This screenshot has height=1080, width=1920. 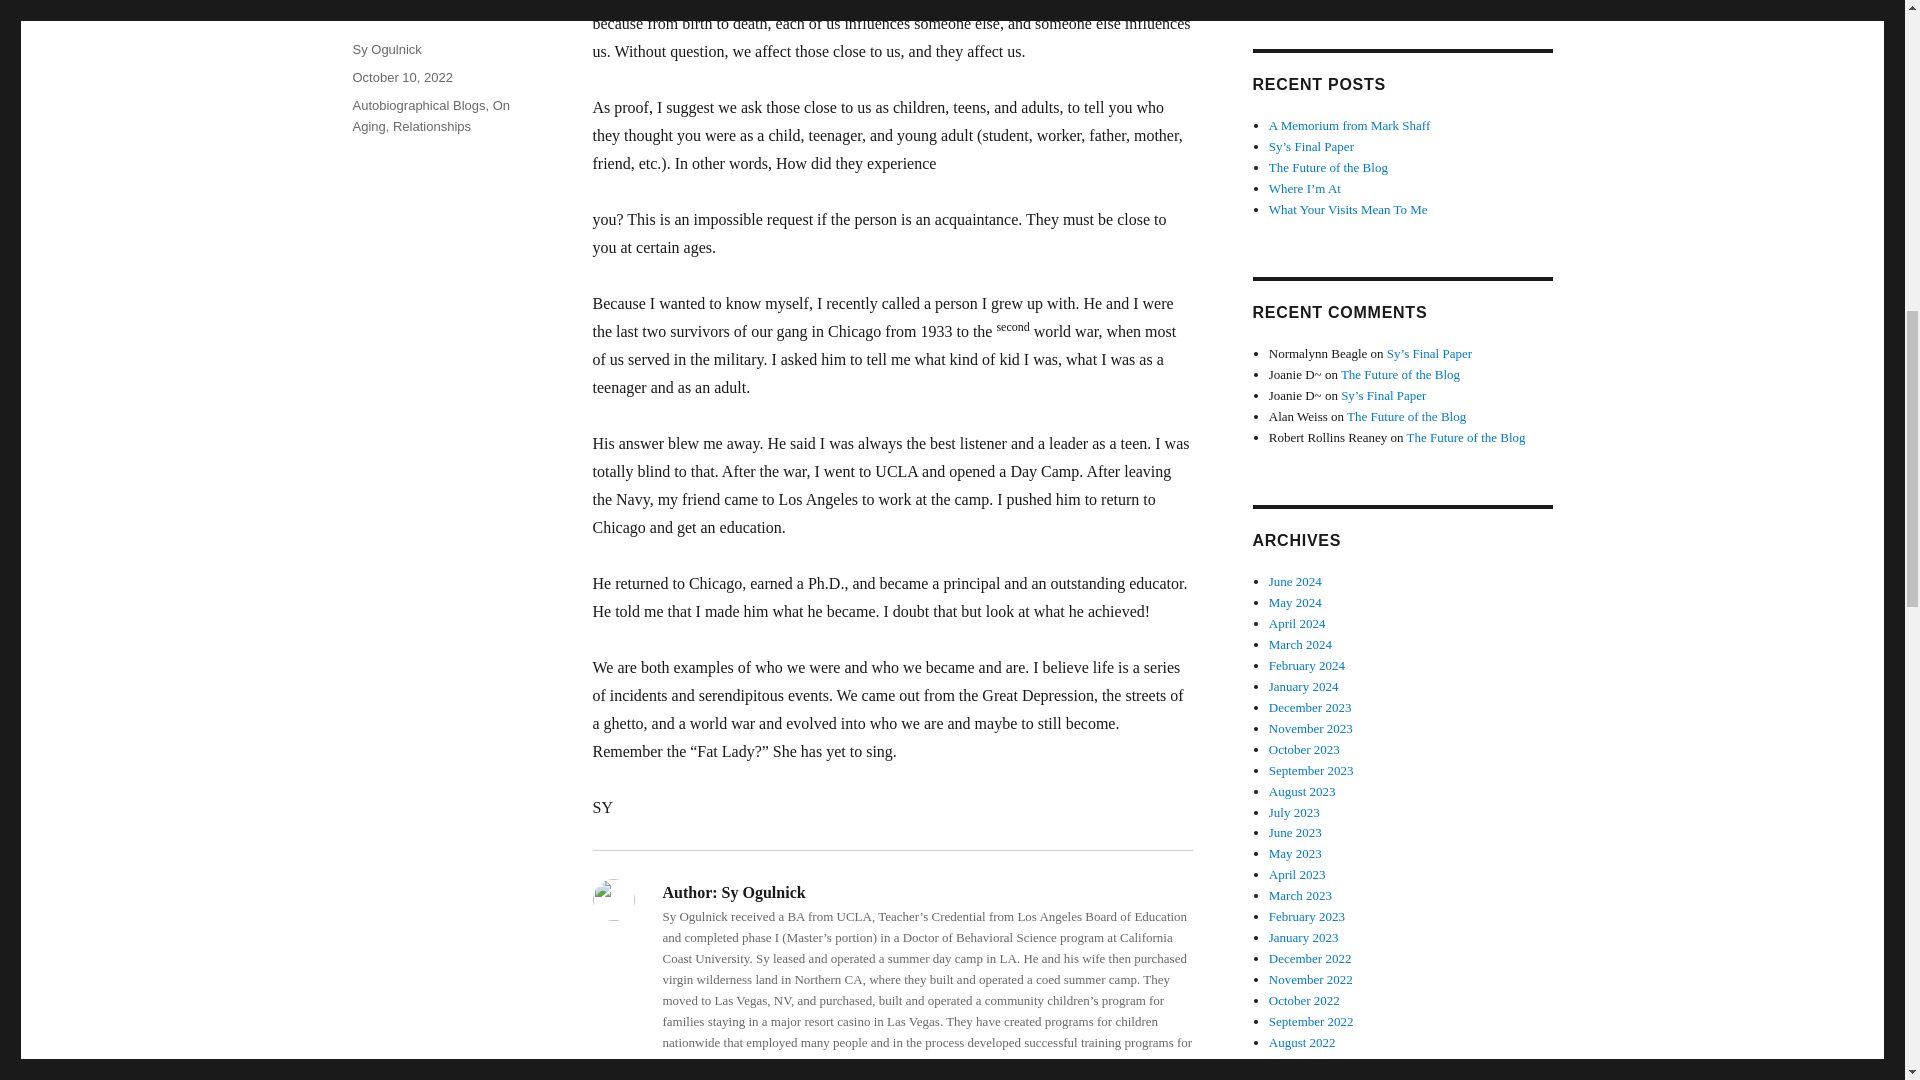 I want to click on October 10, 2022, so click(x=401, y=78).